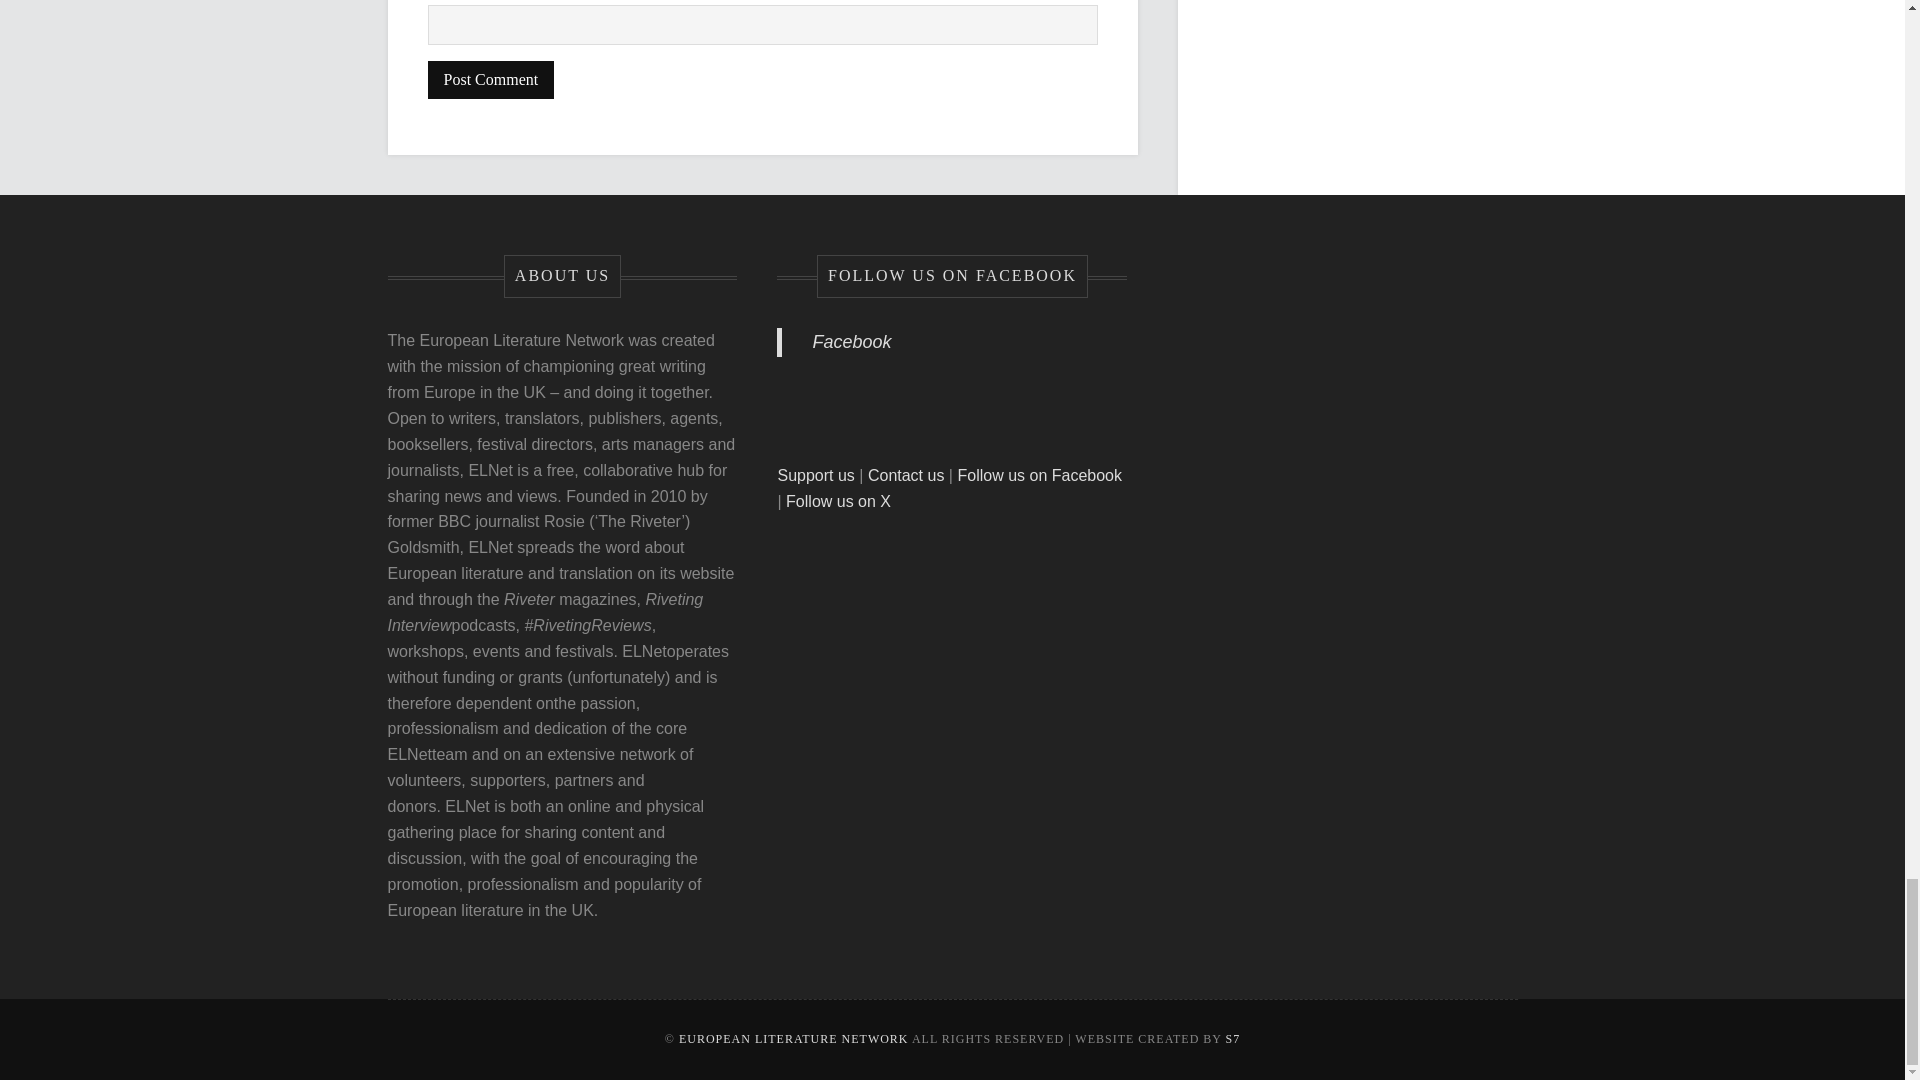 This screenshot has width=1920, height=1080. Describe the element at coordinates (491, 80) in the screenshot. I see `Post Comment` at that location.